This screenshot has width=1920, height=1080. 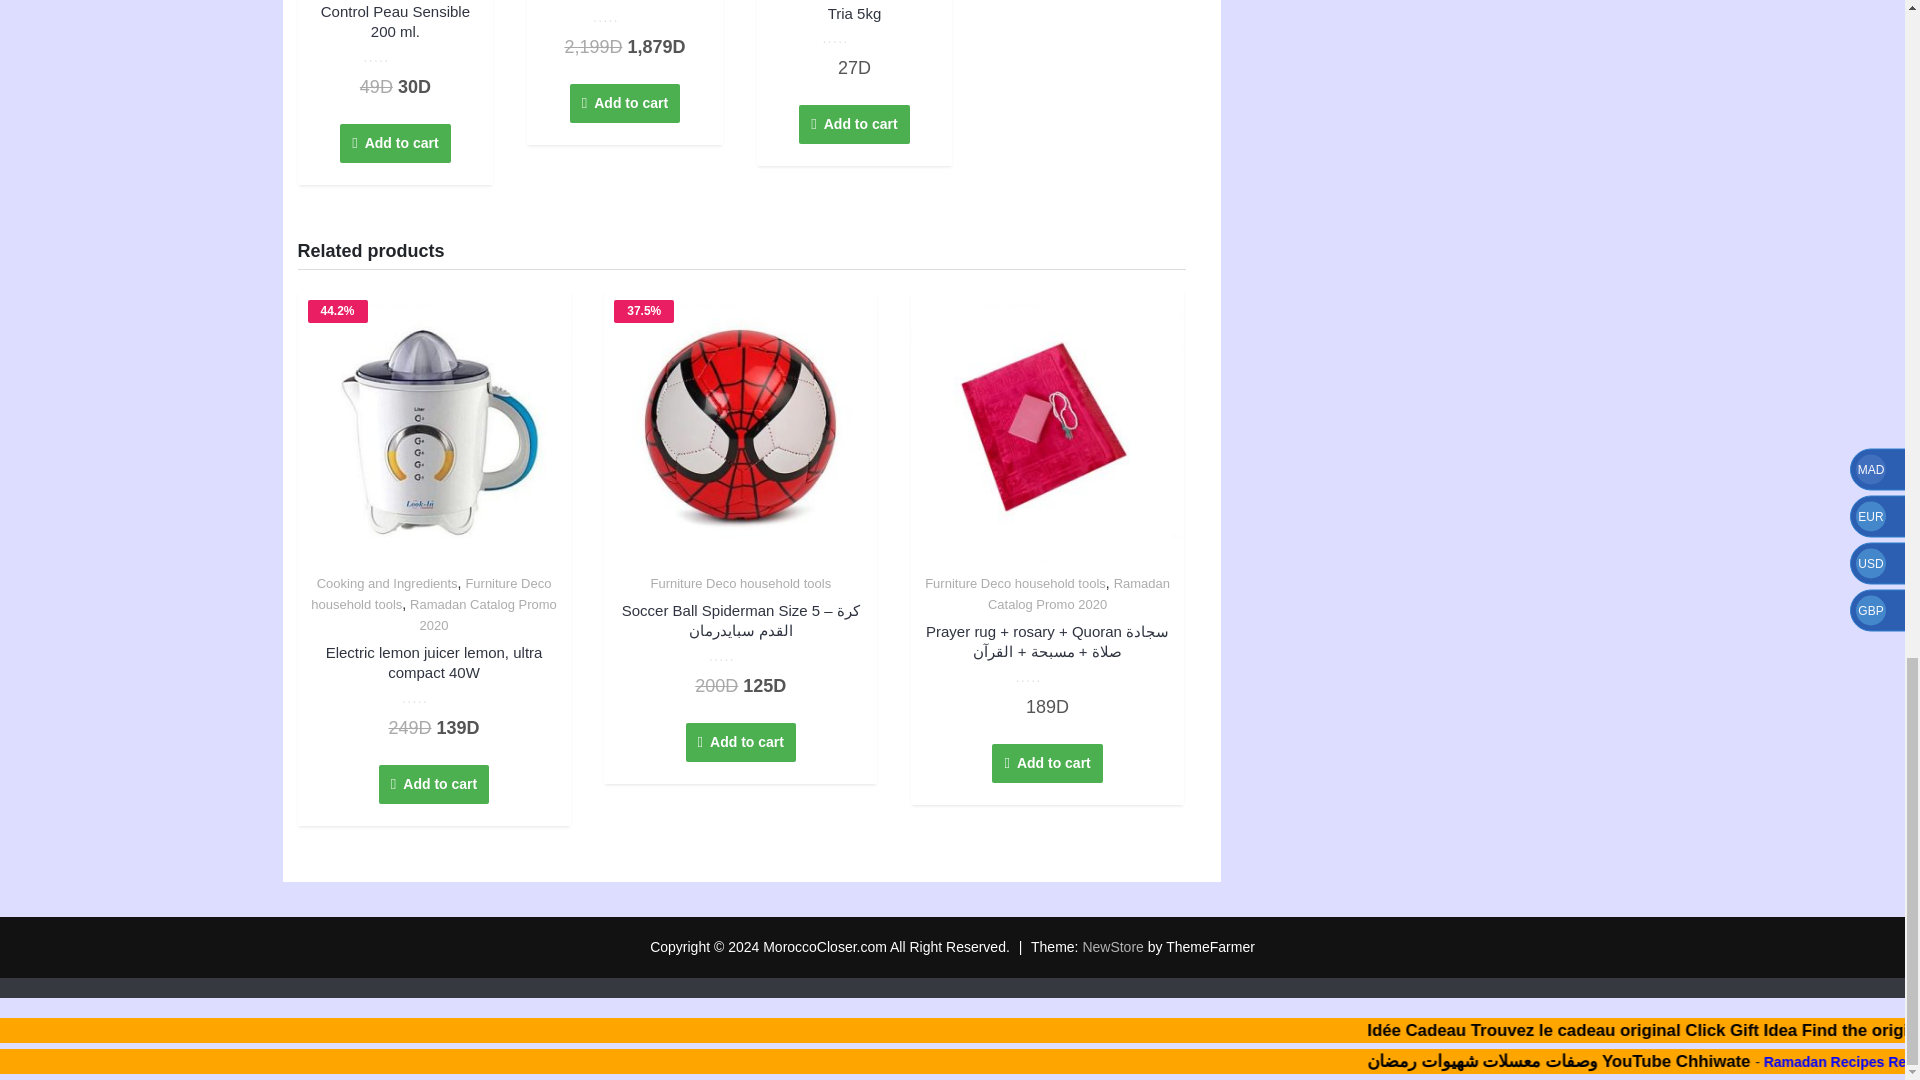 I want to click on Add to cart, so click(x=394, y=144).